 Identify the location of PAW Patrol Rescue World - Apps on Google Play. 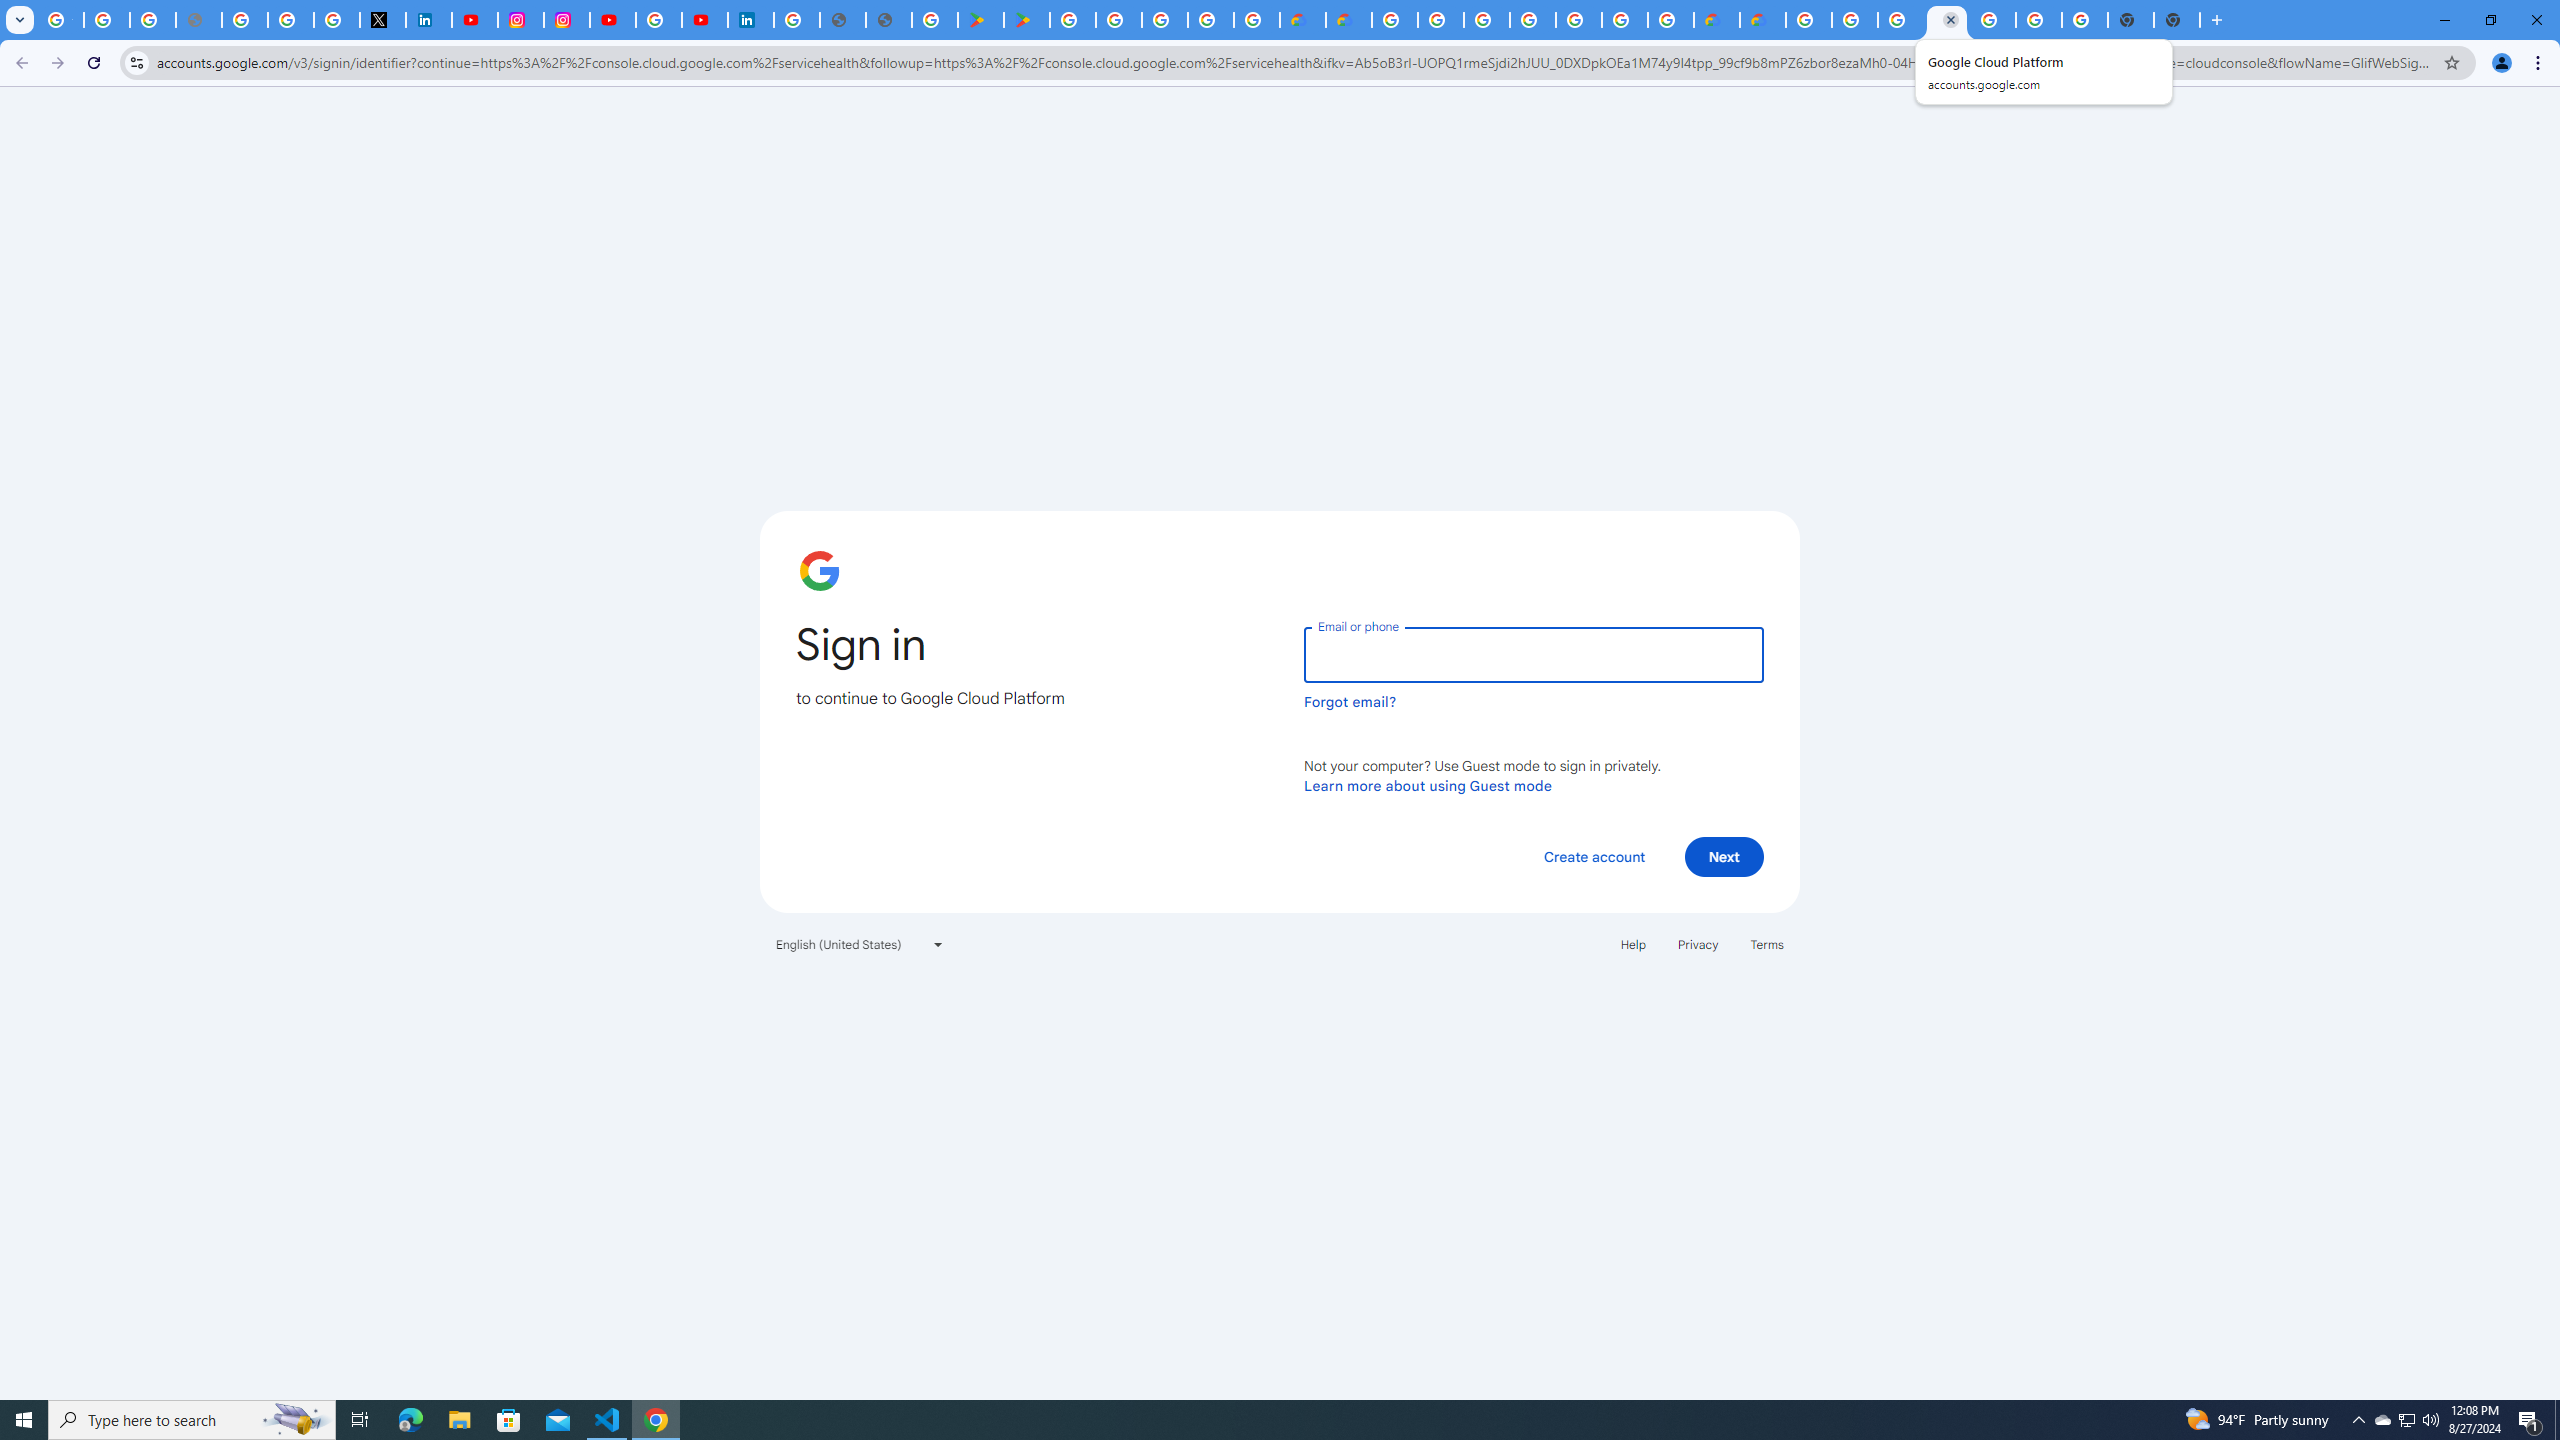
(1027, 20).